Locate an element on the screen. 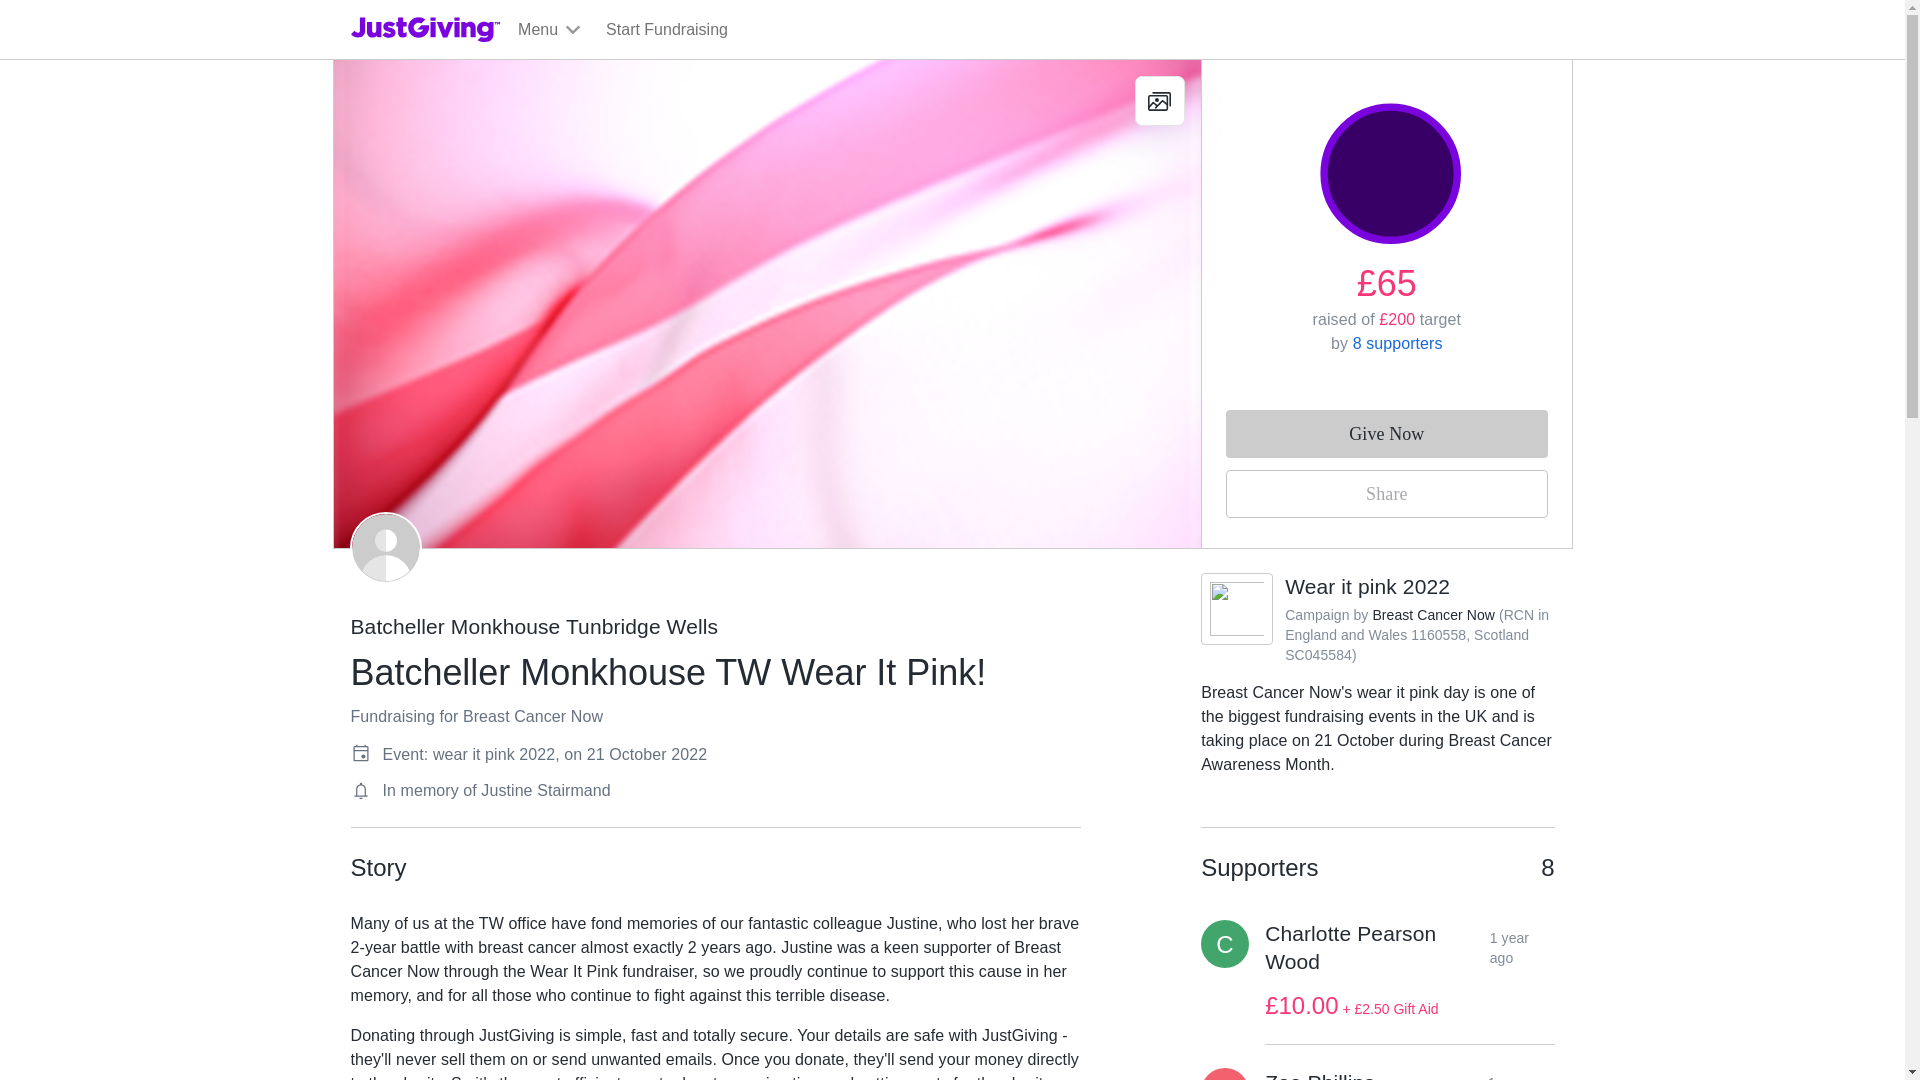  Menu is located at coordinates (550, 30).